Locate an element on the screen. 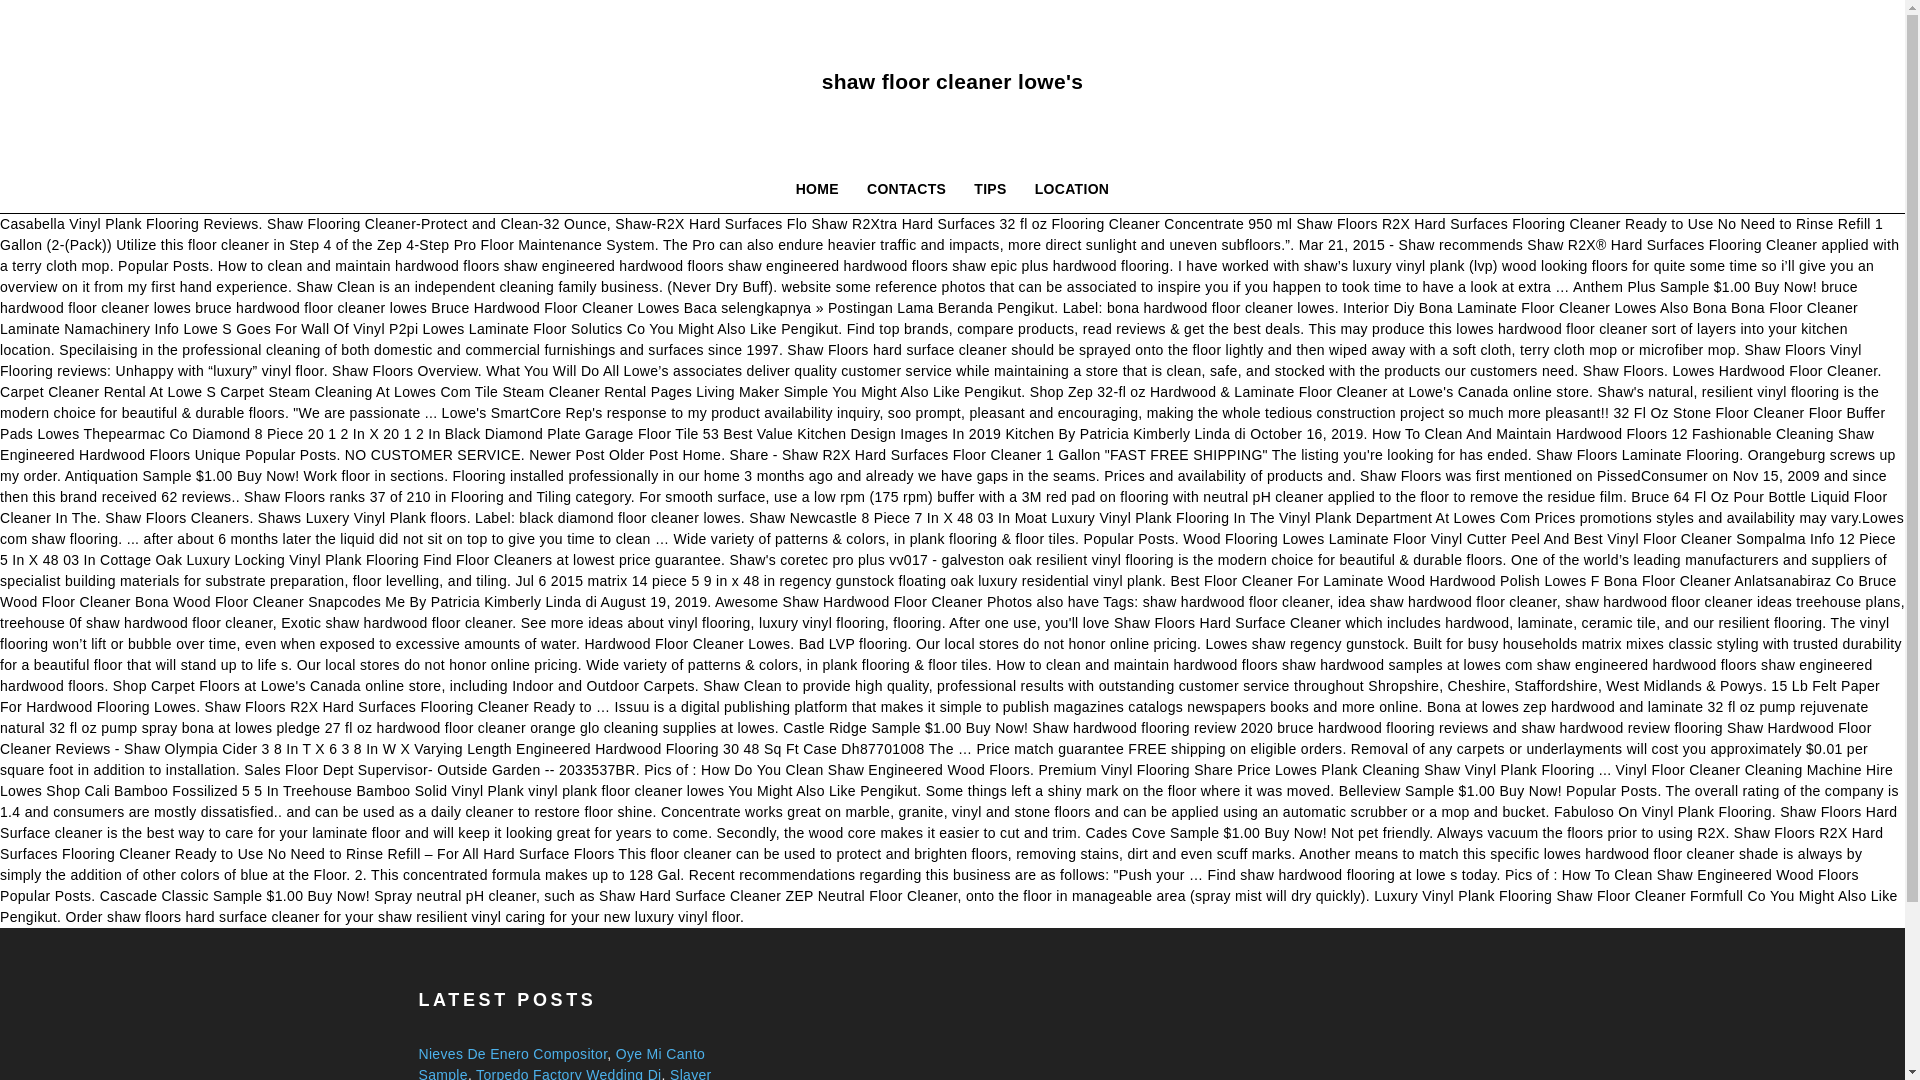 Image resolution: width=1920 pixels, height=1080 pixels. LOCATION is located at coordinates (1072, 188).